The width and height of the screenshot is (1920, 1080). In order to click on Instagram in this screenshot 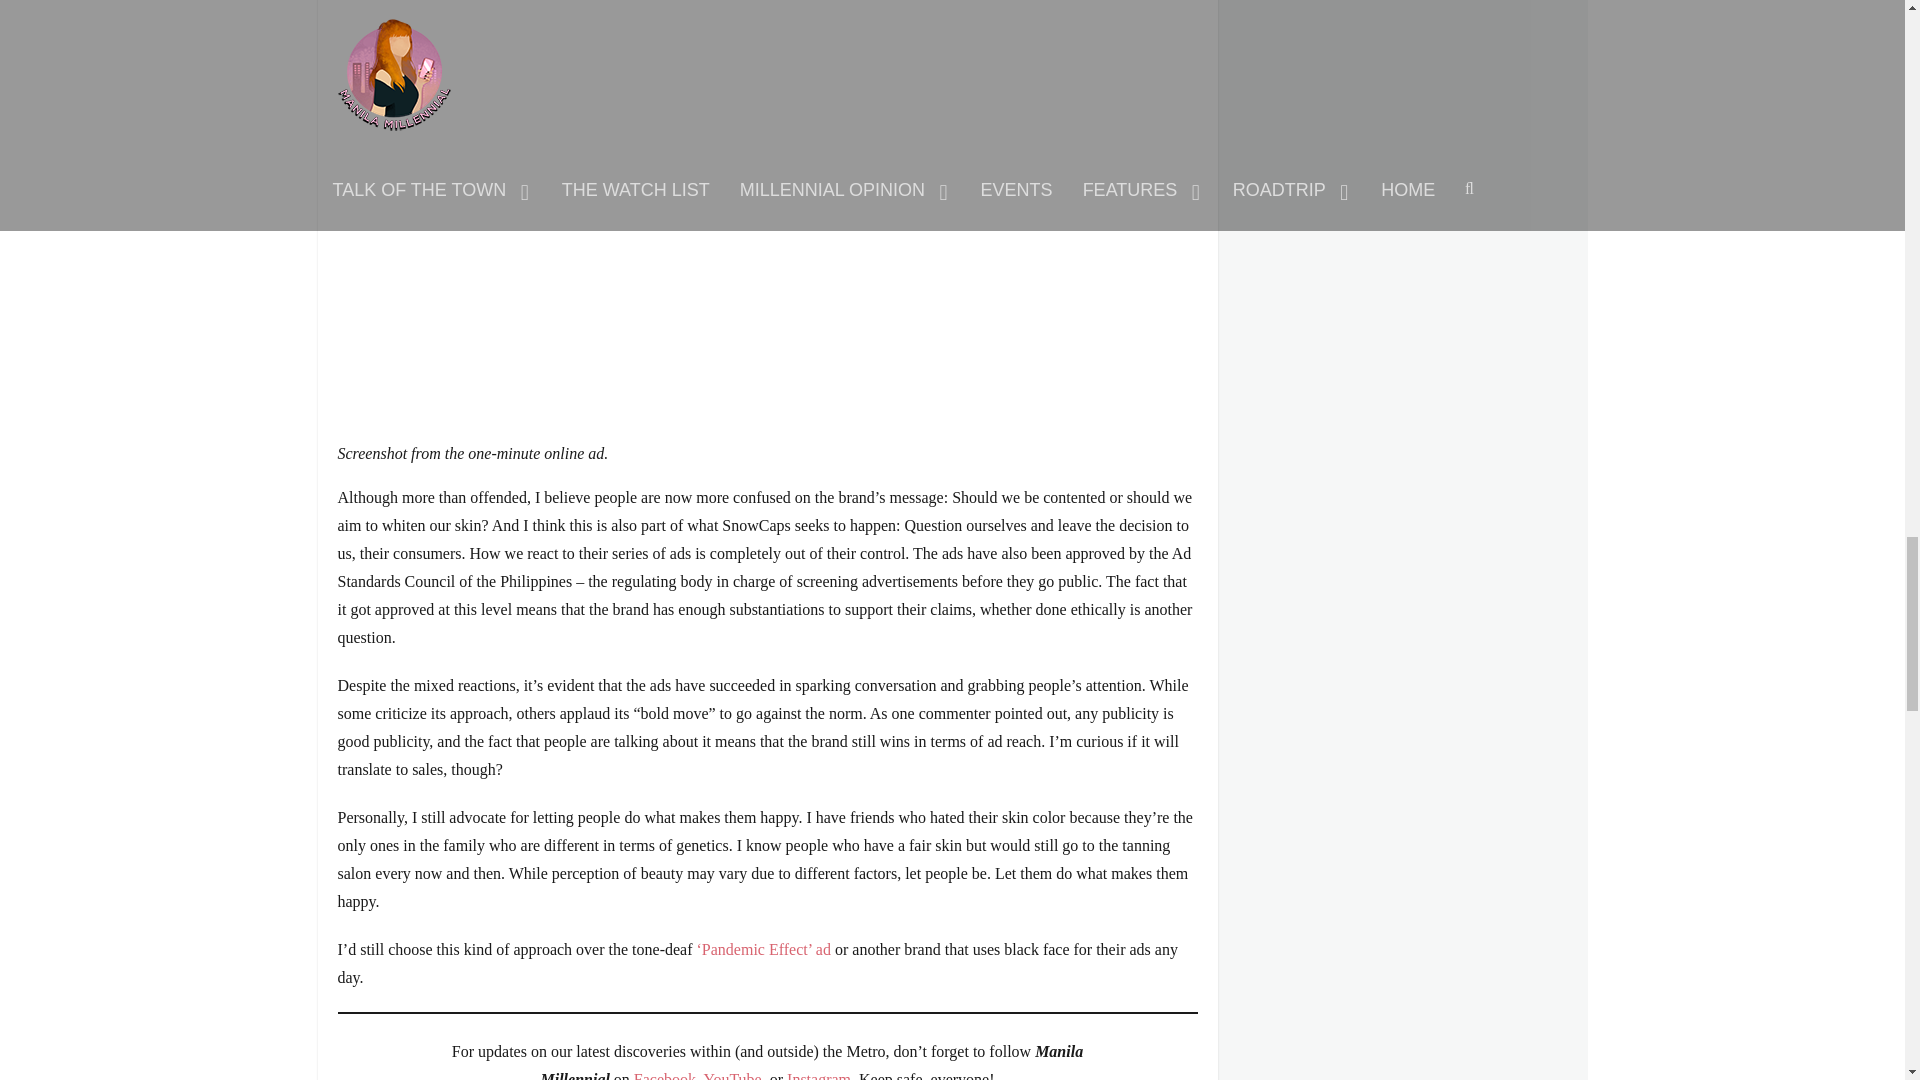, I will do `click(818, 1076)`.